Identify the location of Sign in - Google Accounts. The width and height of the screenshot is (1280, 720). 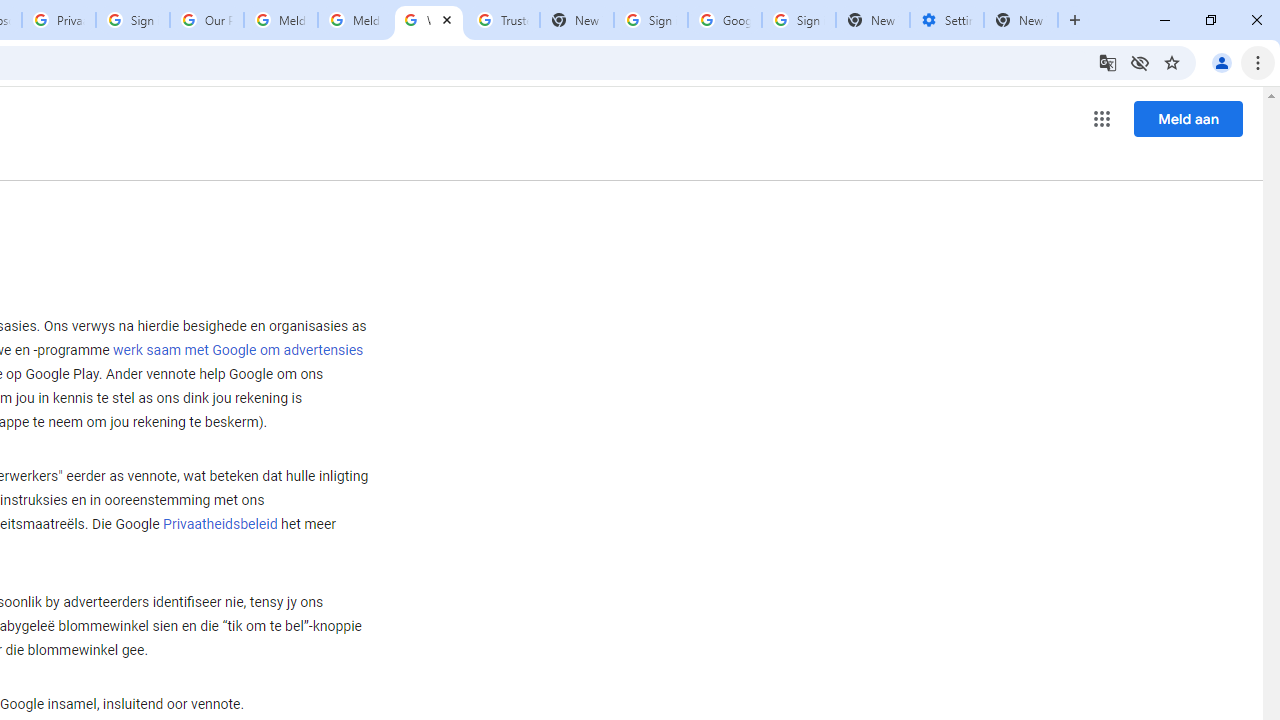
(133, 20).